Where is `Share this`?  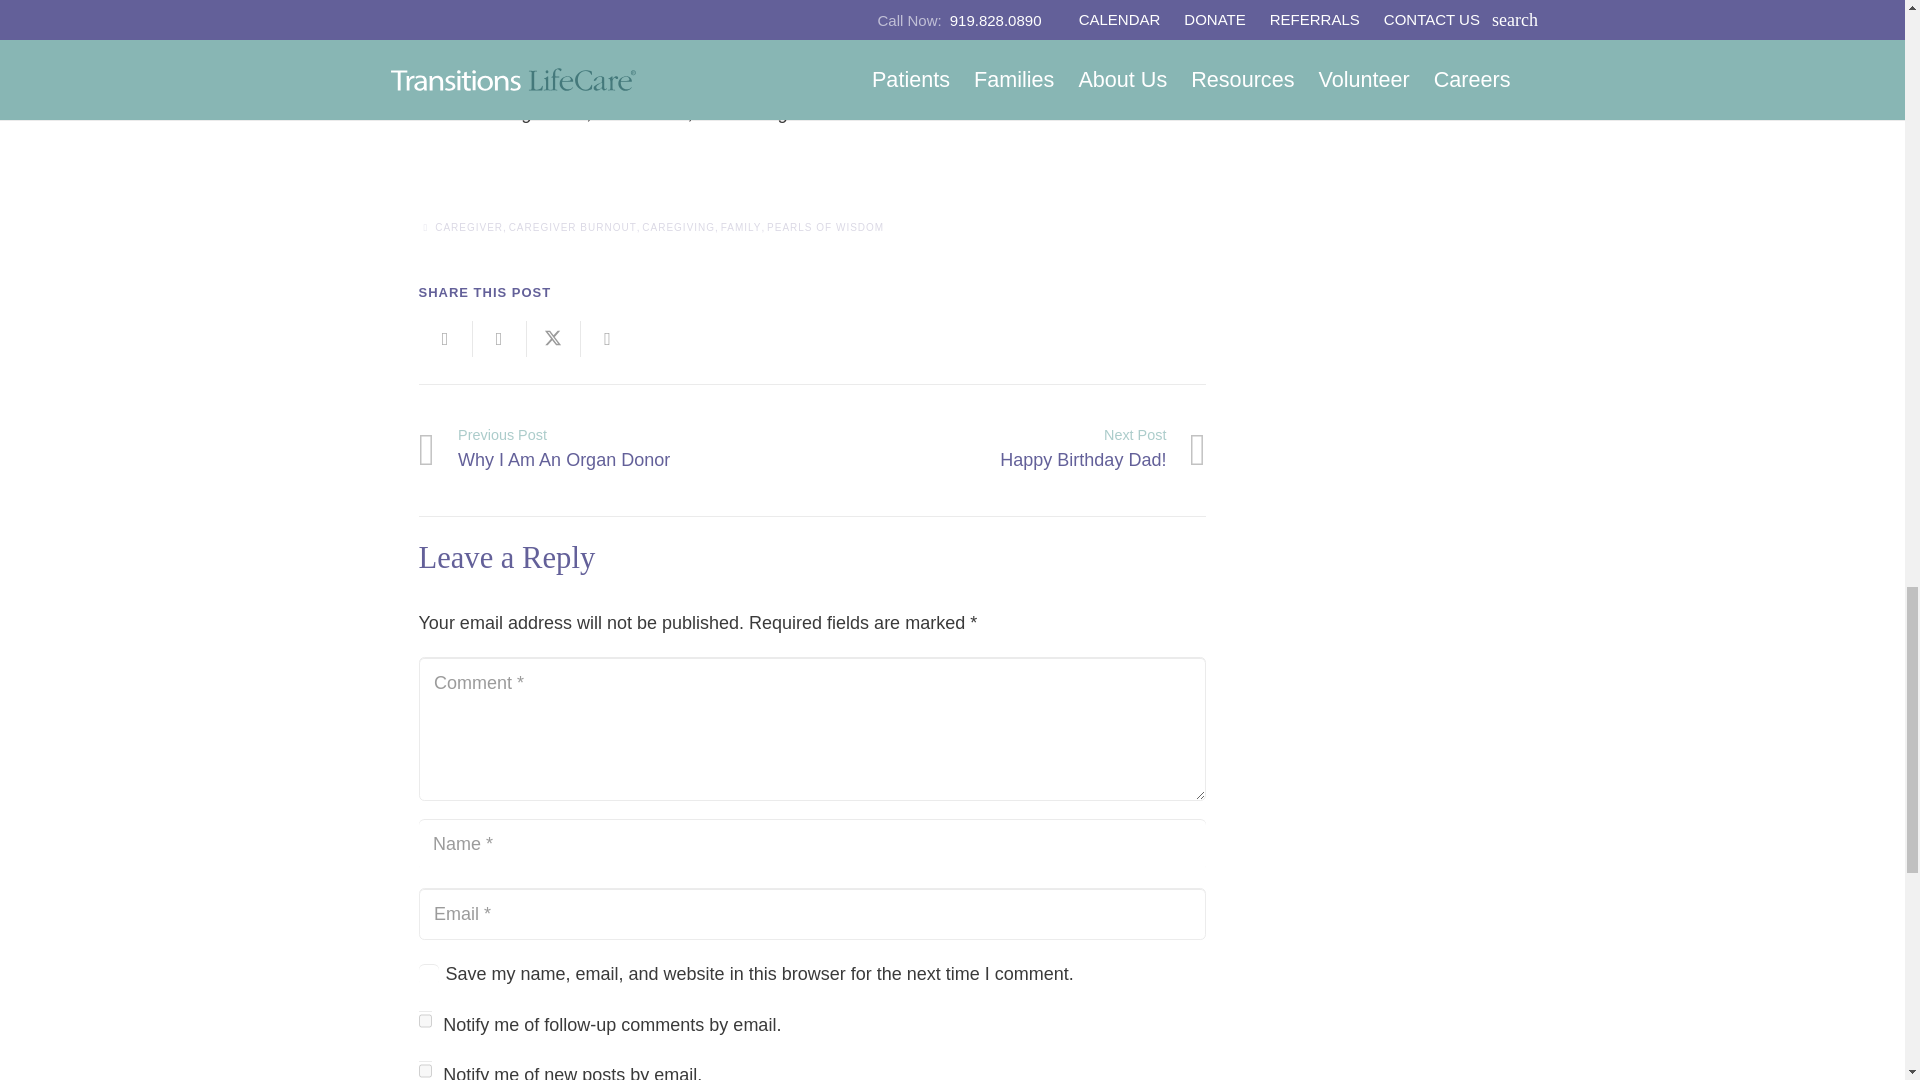
Share this is located at coordinates (499, 338).